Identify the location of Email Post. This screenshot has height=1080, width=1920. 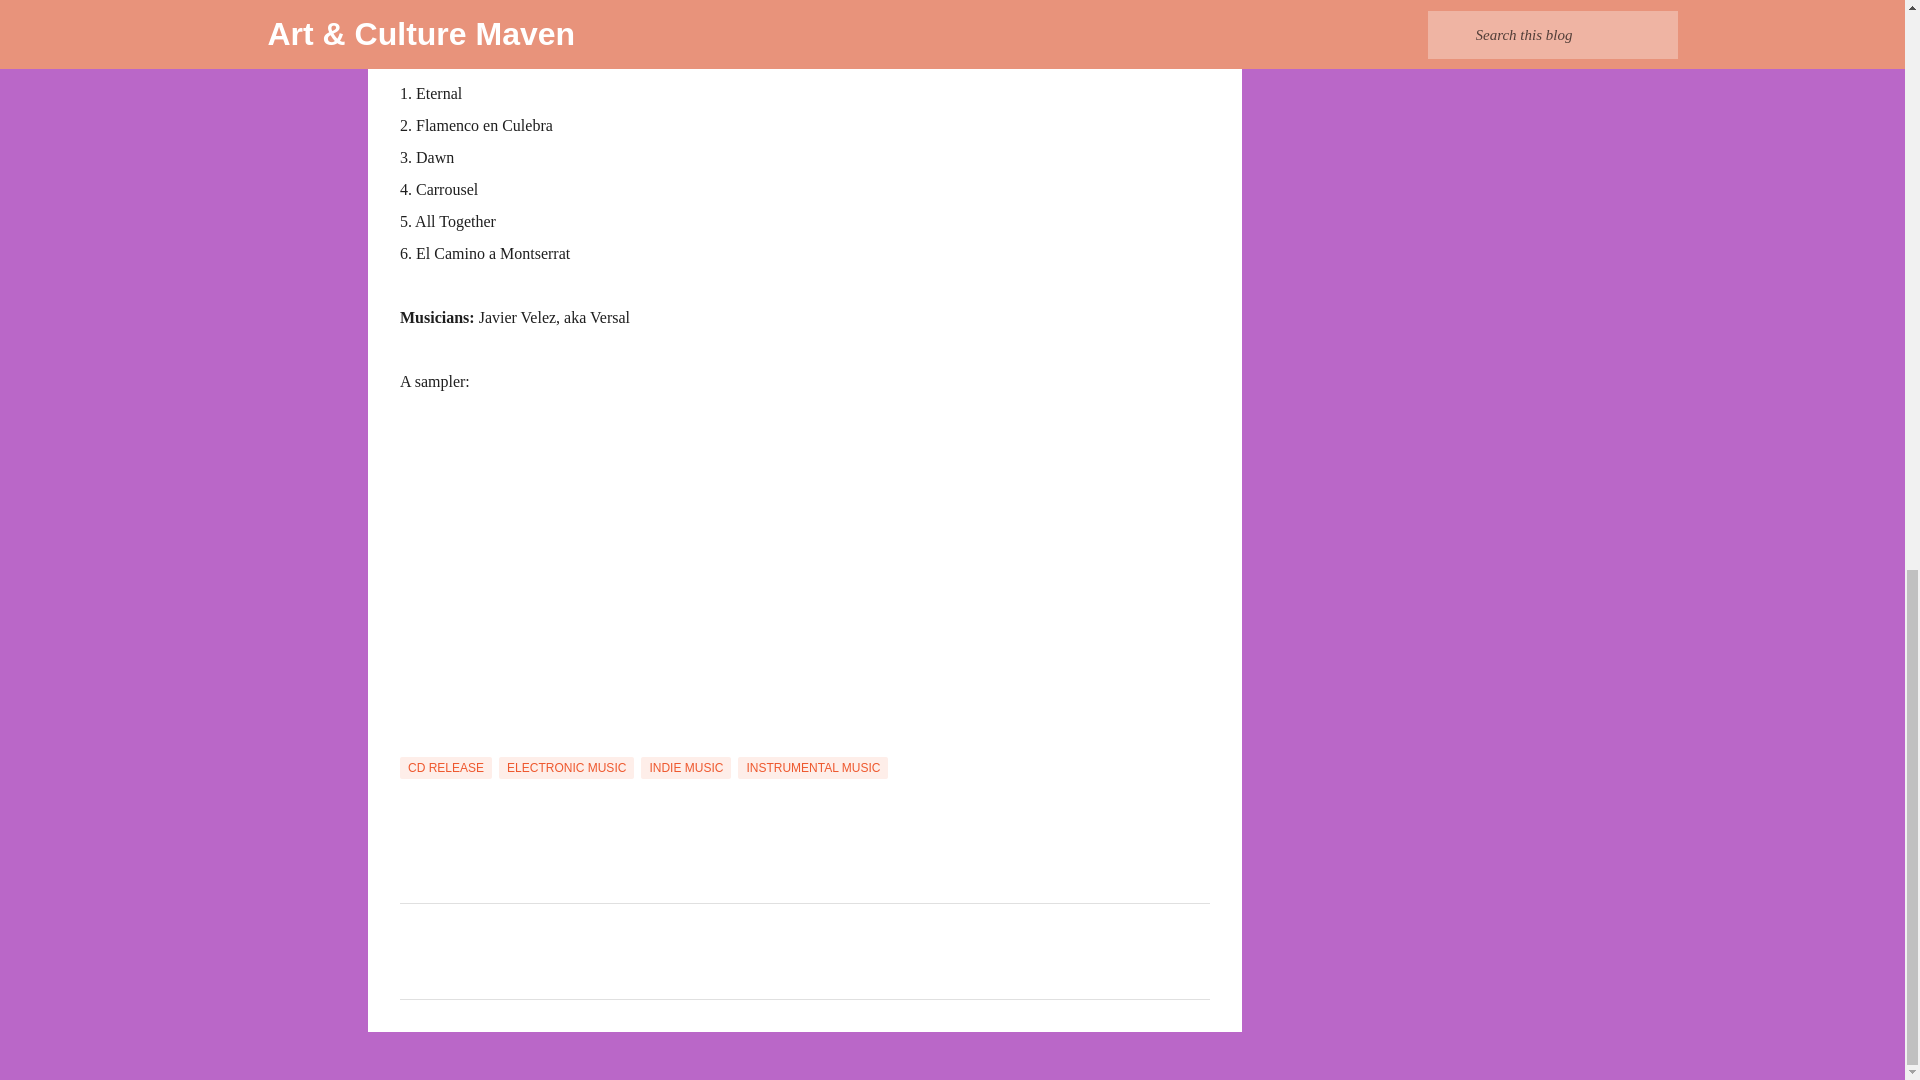
(412, 743).